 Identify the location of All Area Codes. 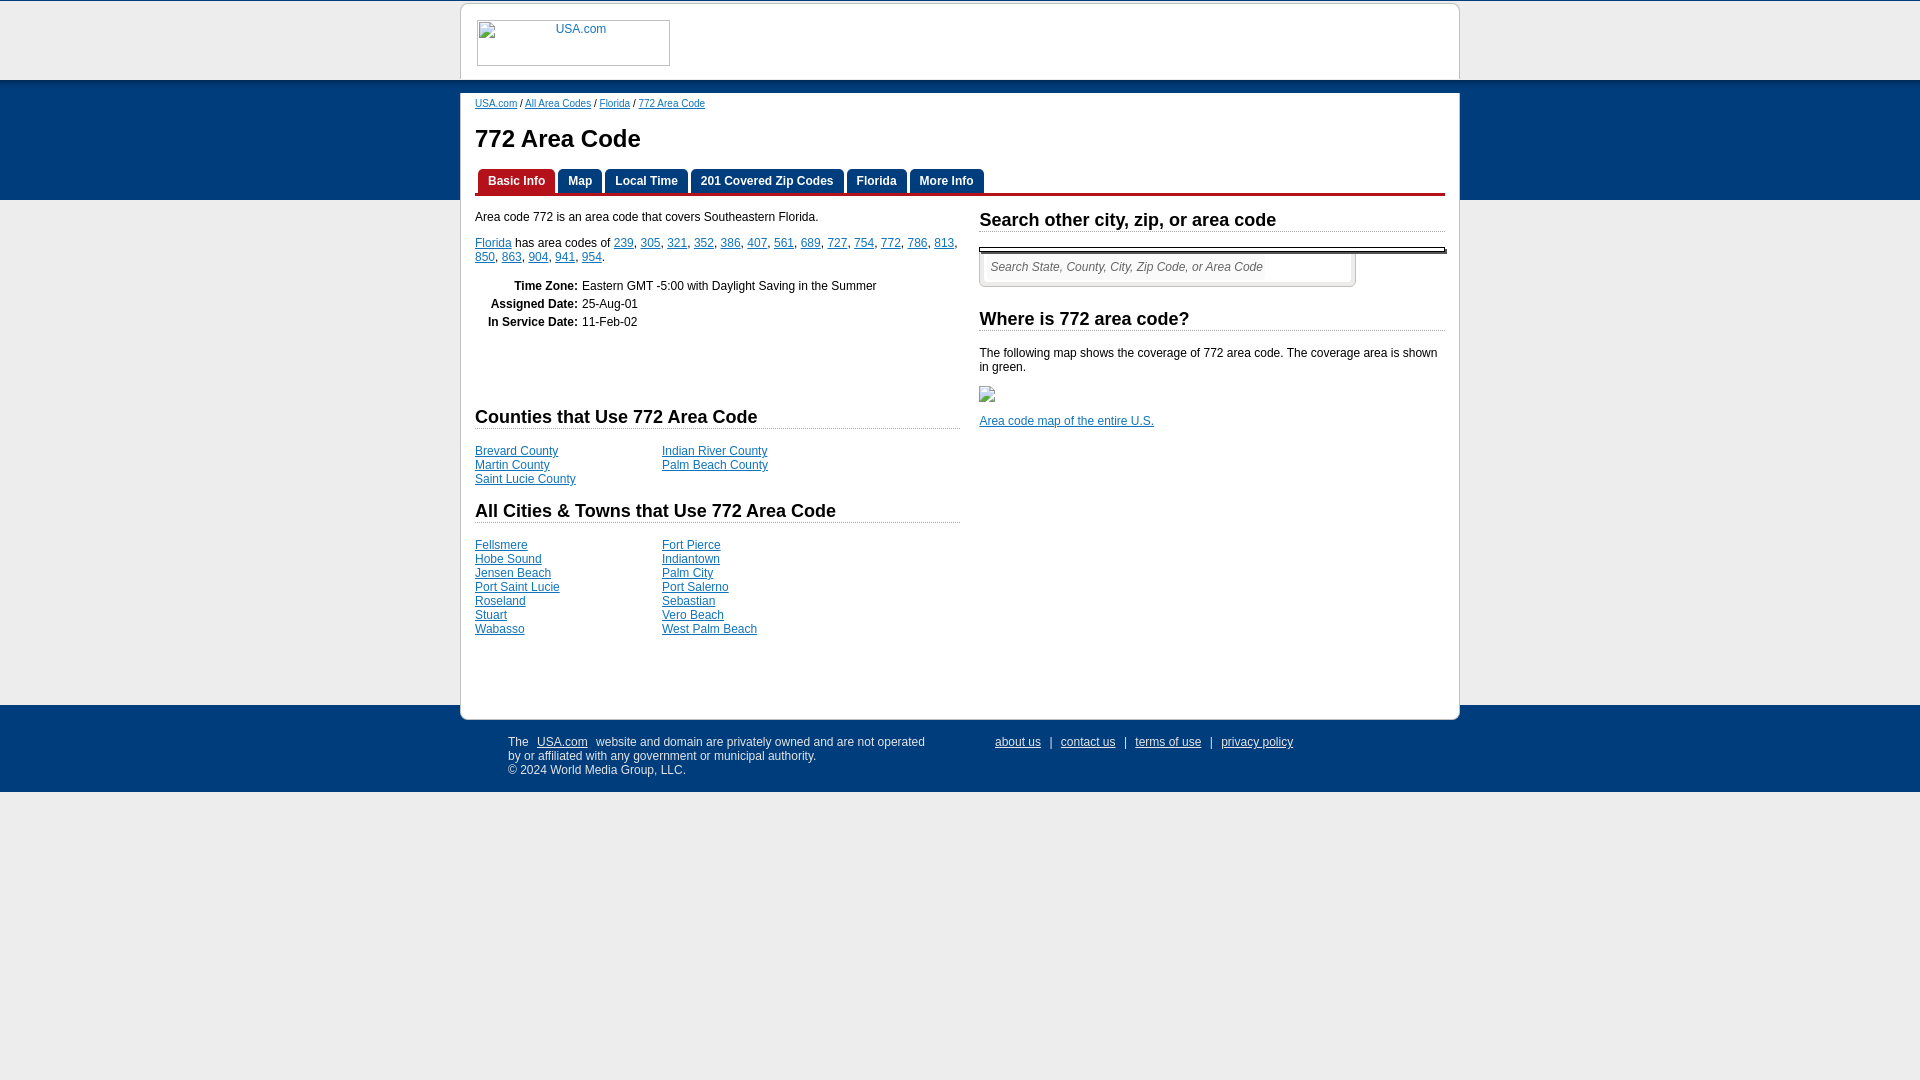
(558, 104).